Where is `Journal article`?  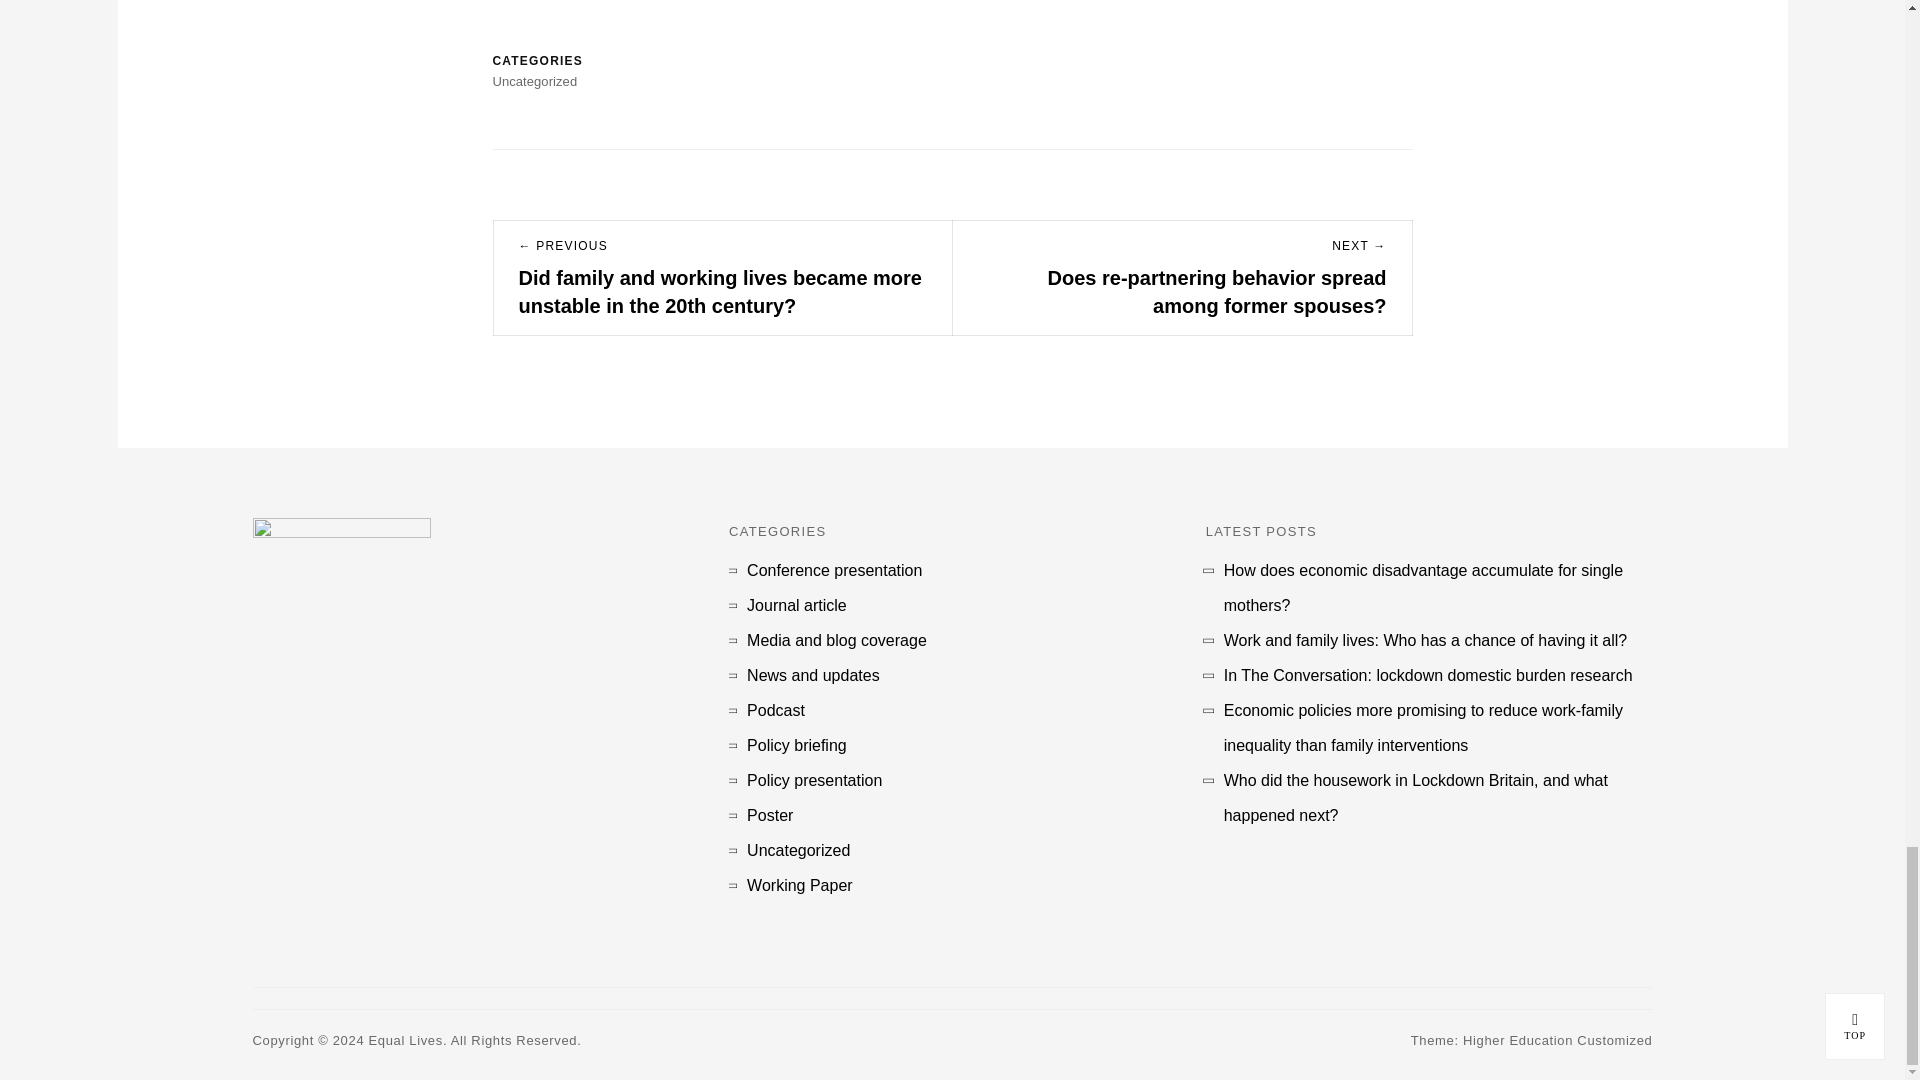 Journal article is located at coordinates (796, 605).